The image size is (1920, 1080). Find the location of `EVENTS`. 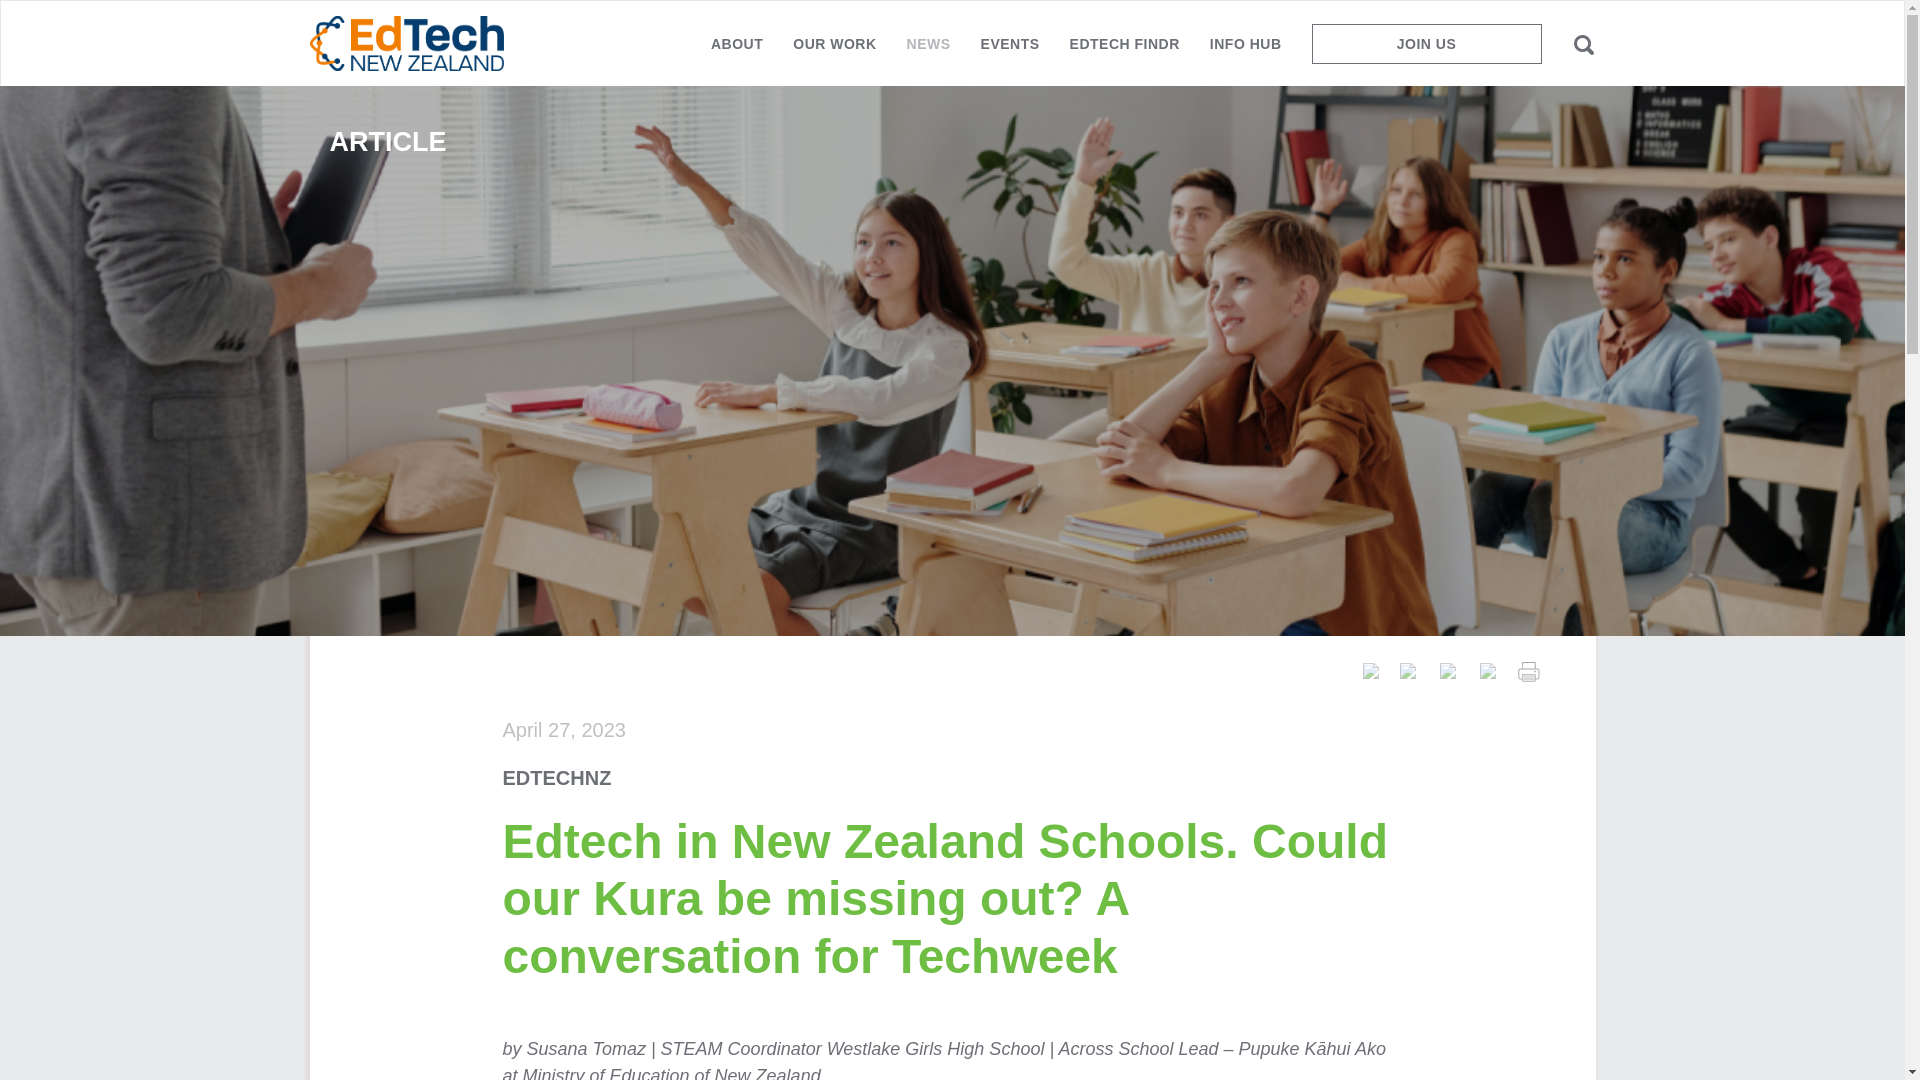

EVENTS is located at coordinates (1010, 52).